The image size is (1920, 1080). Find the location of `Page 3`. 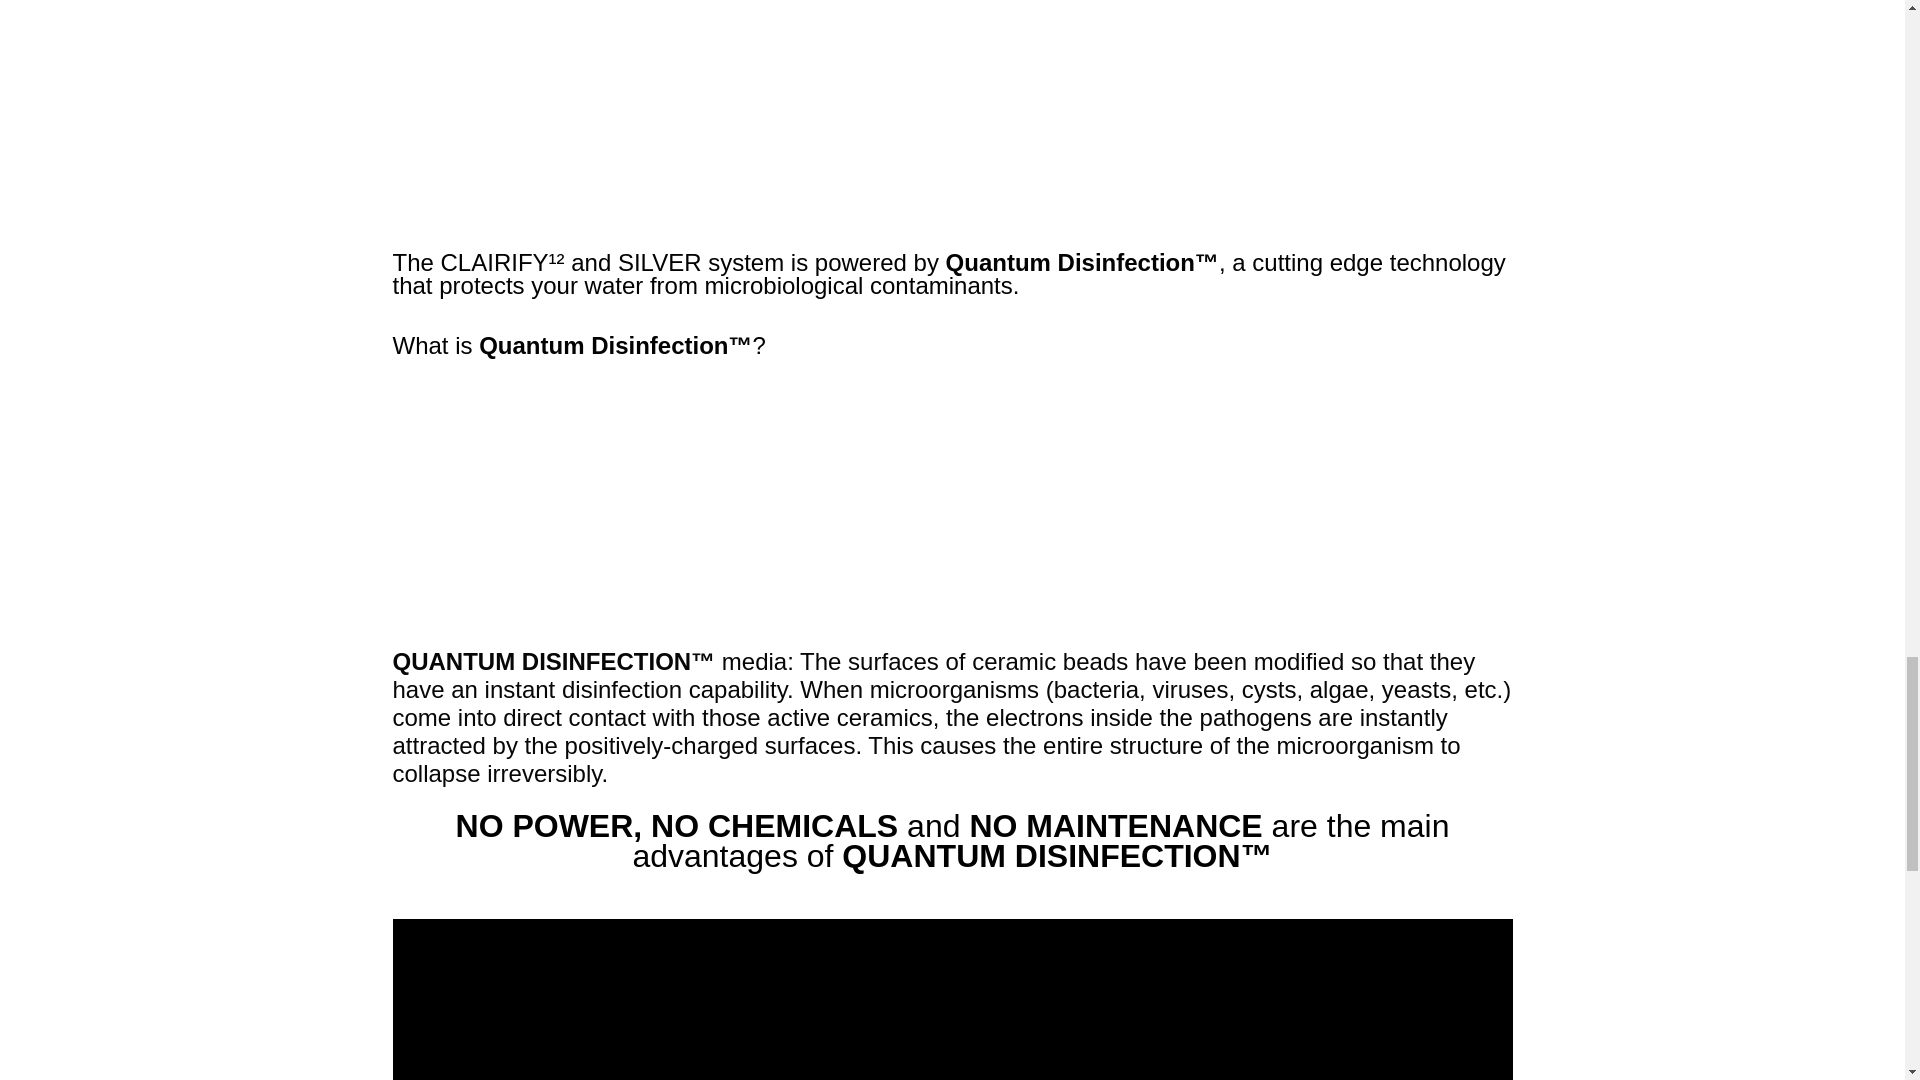

Page 3 is located at coordinates (952, 844).